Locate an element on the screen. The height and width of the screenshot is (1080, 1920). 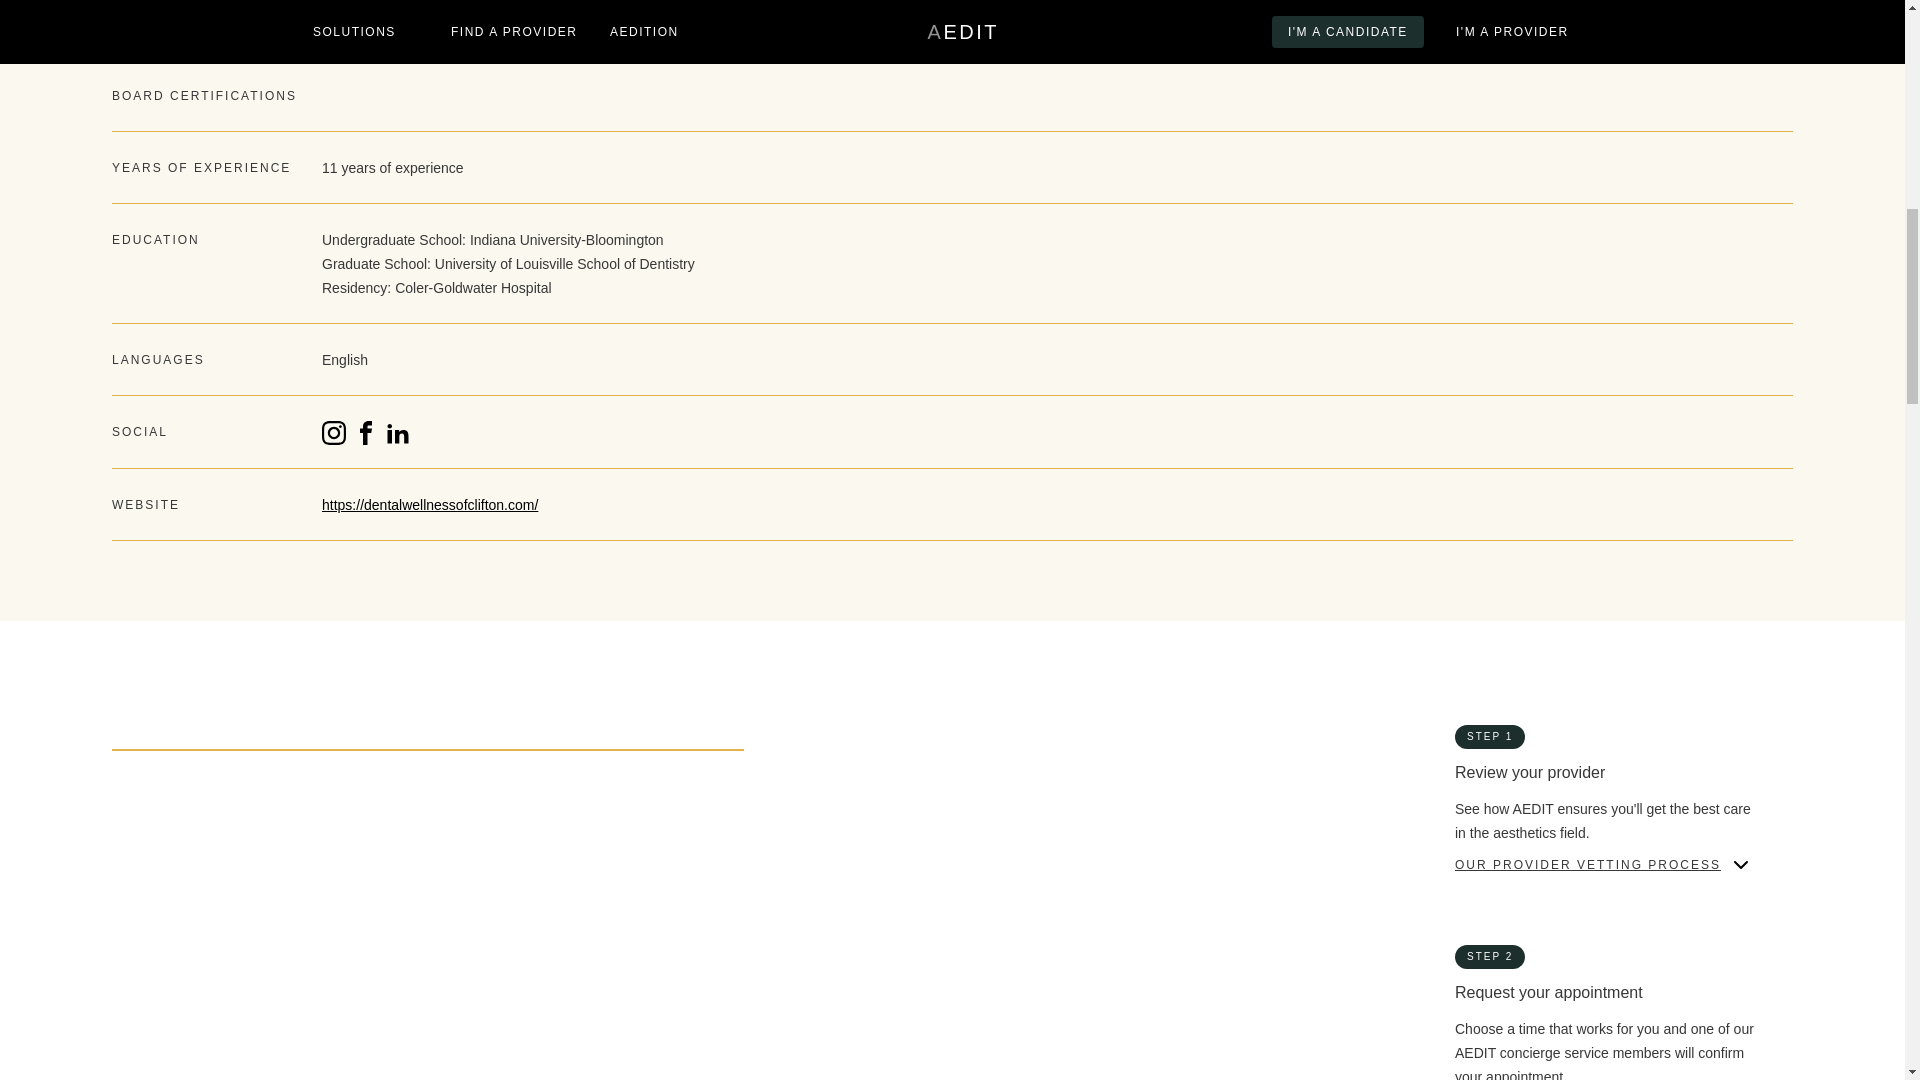
TATTOO REMOVAL is located at coordinates (607, 950).